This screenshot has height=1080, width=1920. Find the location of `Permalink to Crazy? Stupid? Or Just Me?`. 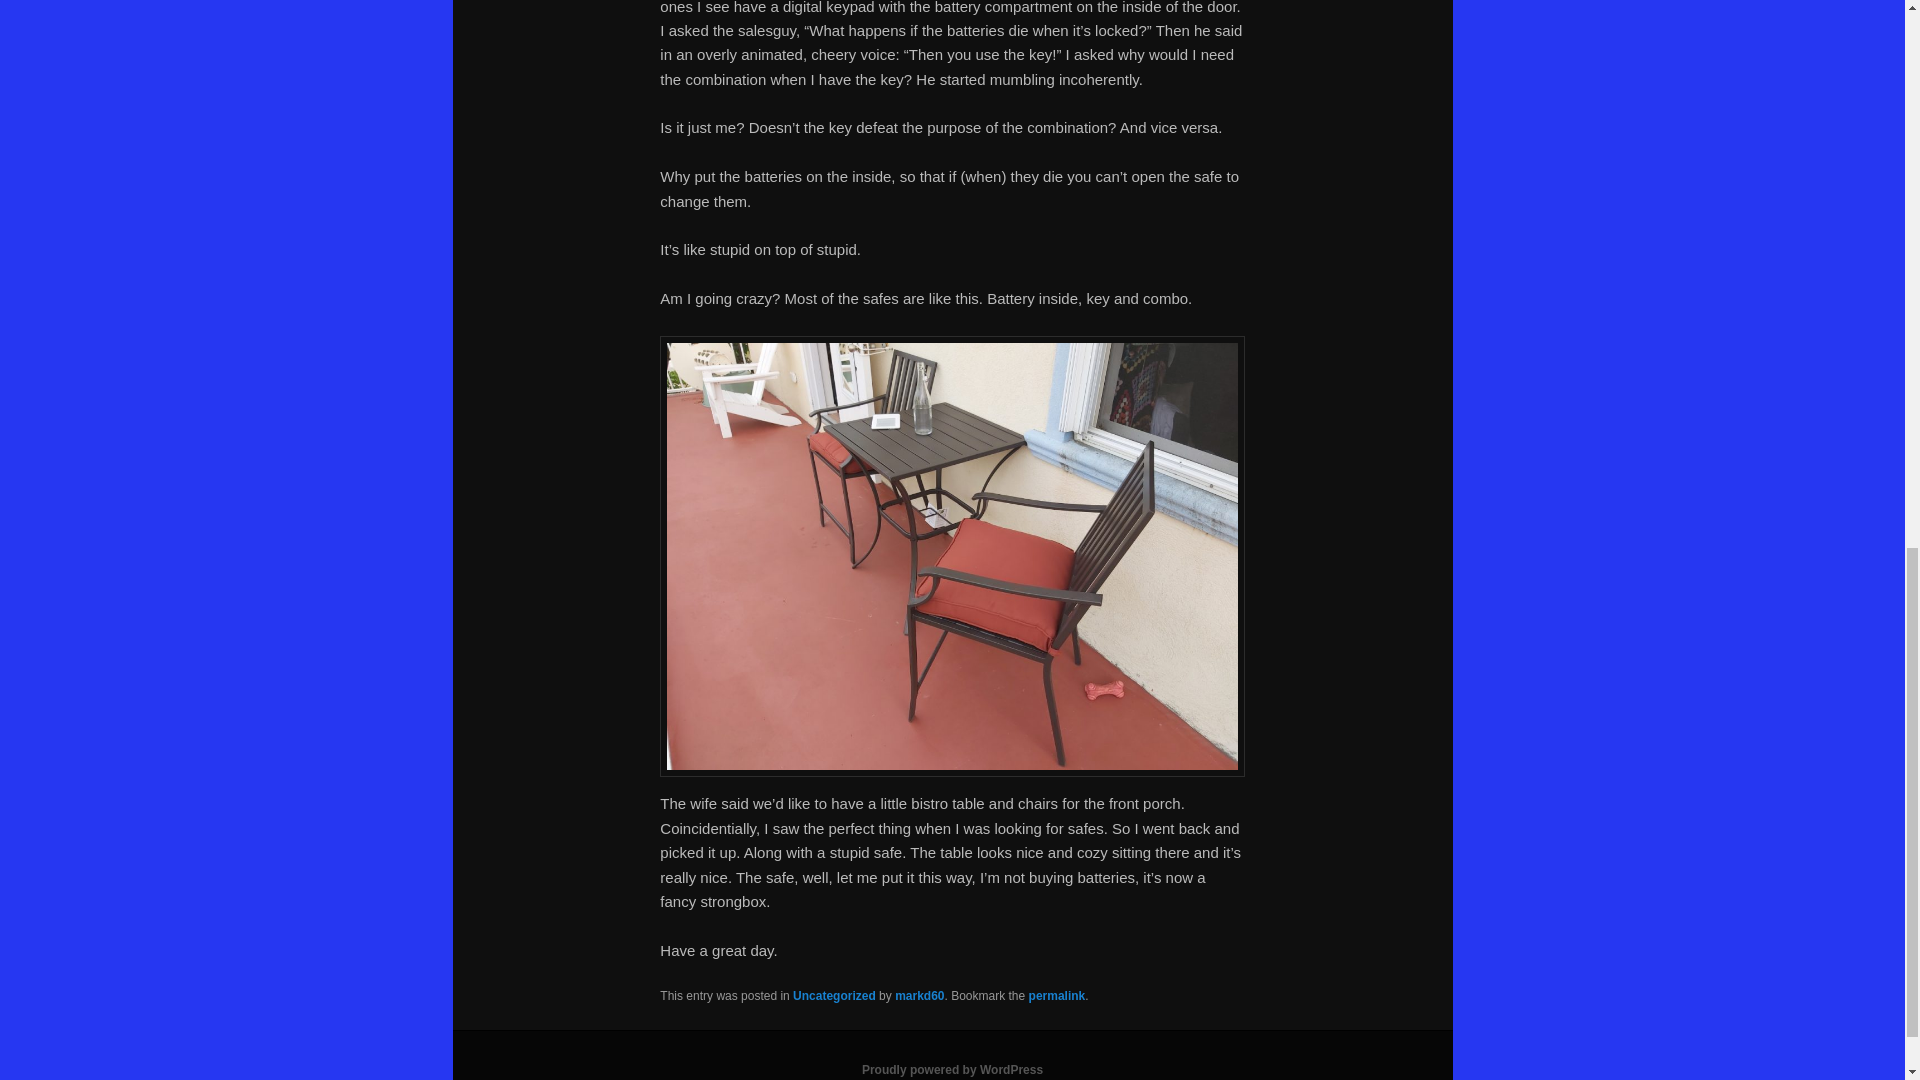

Permalink to Crazy? Stupid? Or Just Me? is located at coordinates (1058, 996).